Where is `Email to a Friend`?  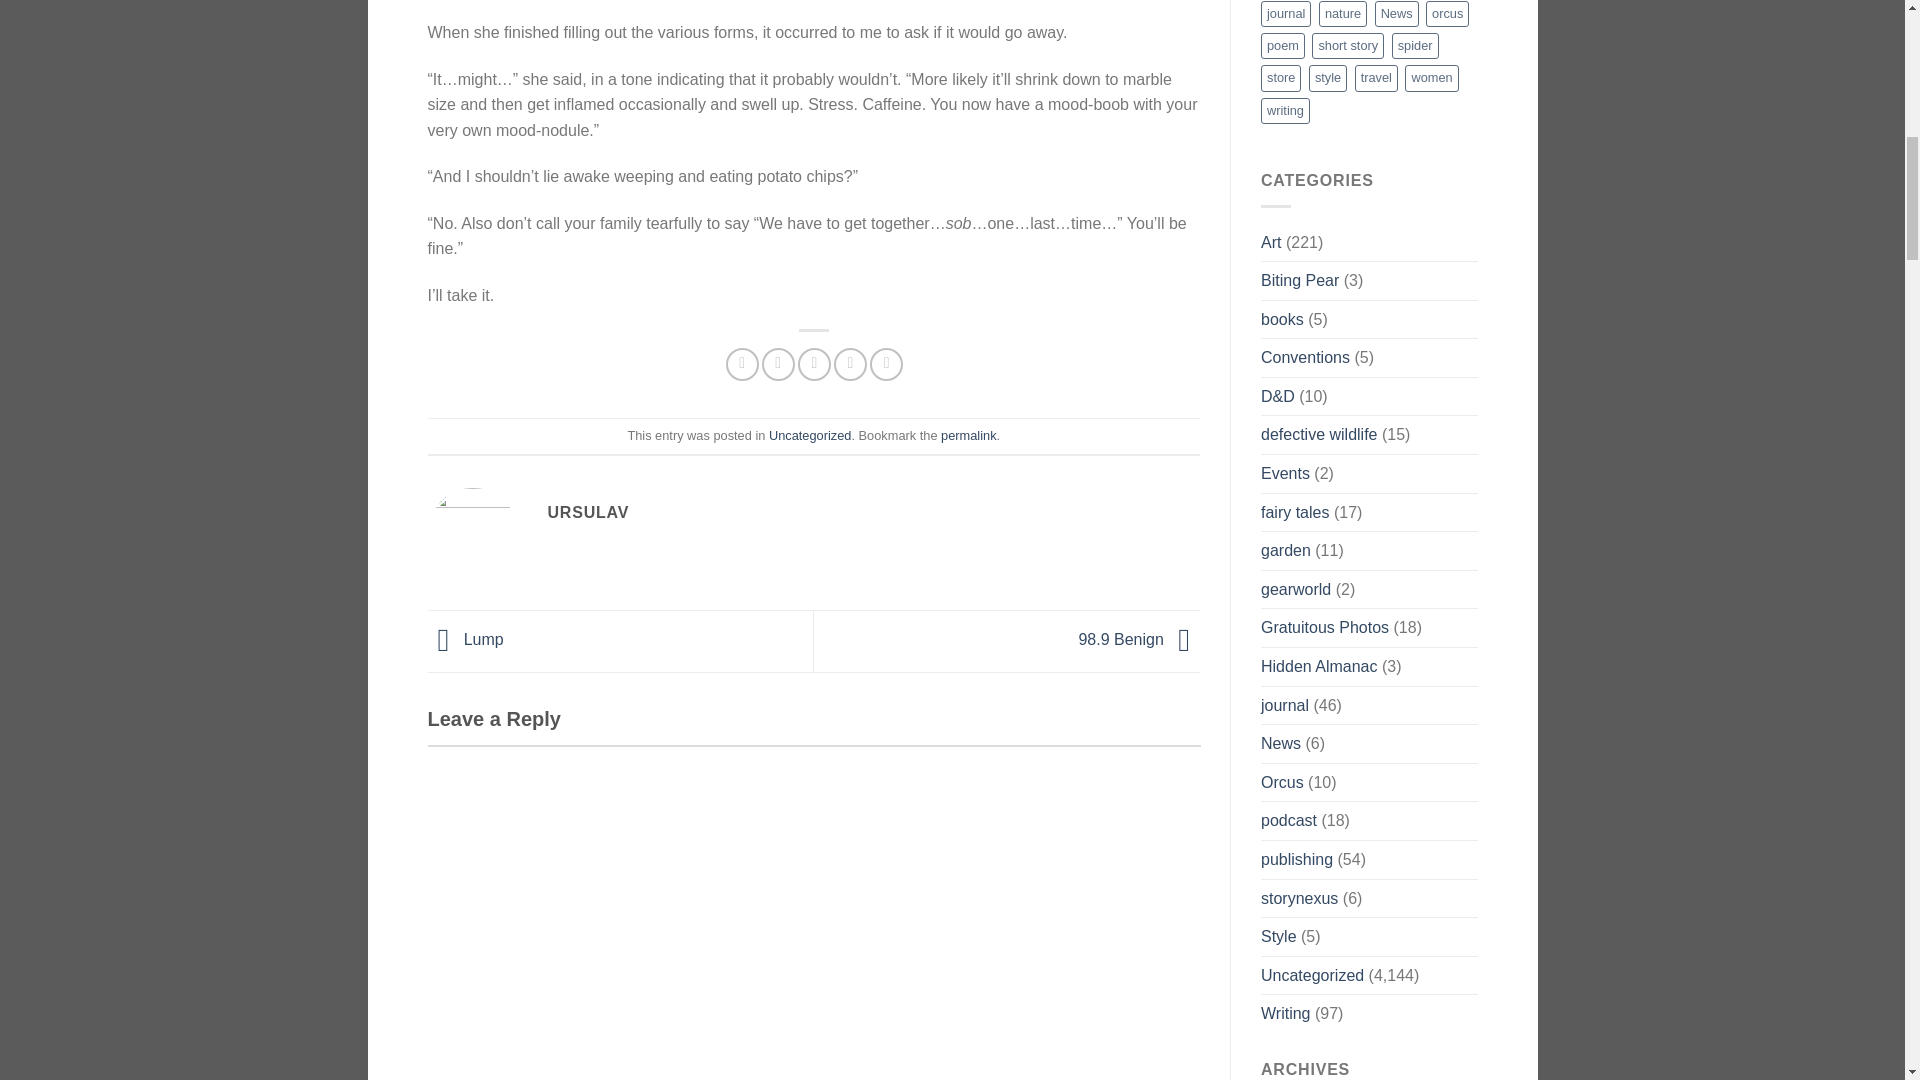 Email to a Friend is located at coordinates (814, 364).